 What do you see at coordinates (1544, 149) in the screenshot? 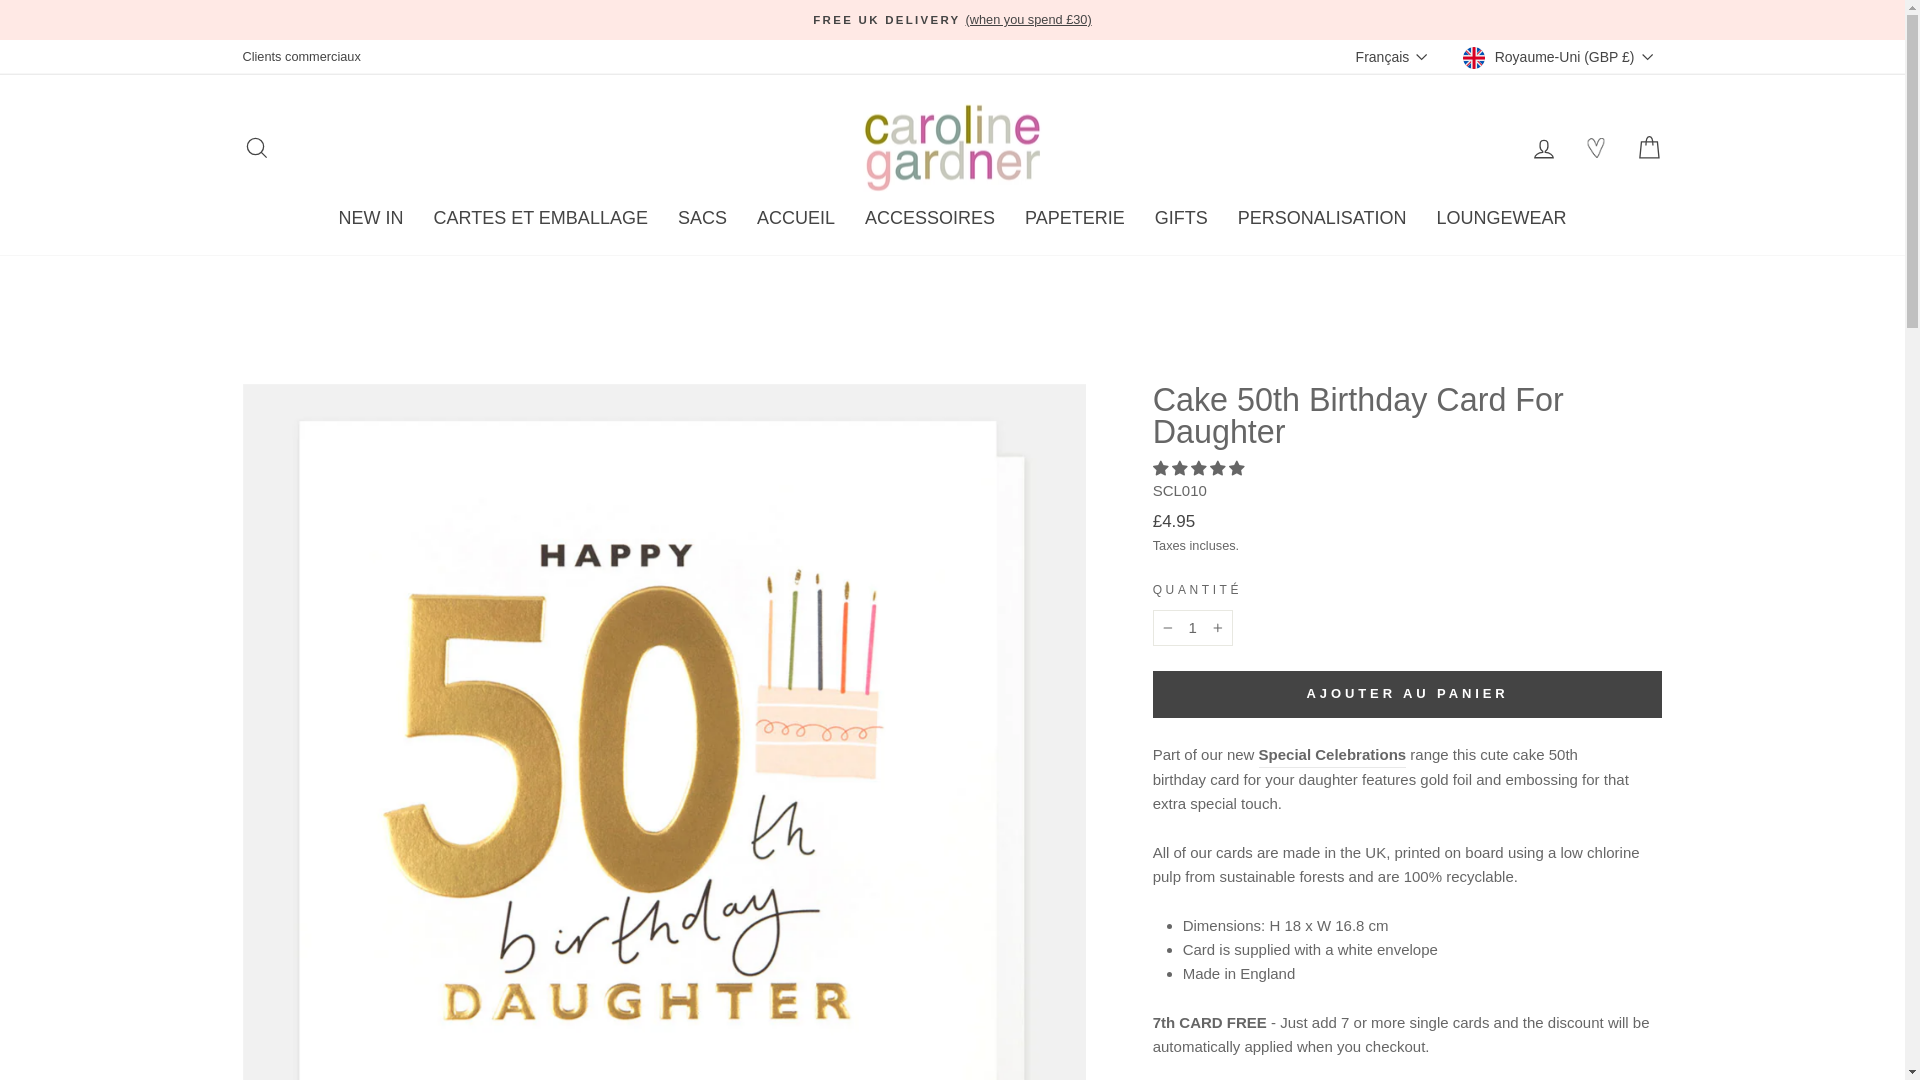
I see `ACCOUNT` at bounding box center [1544, 149].